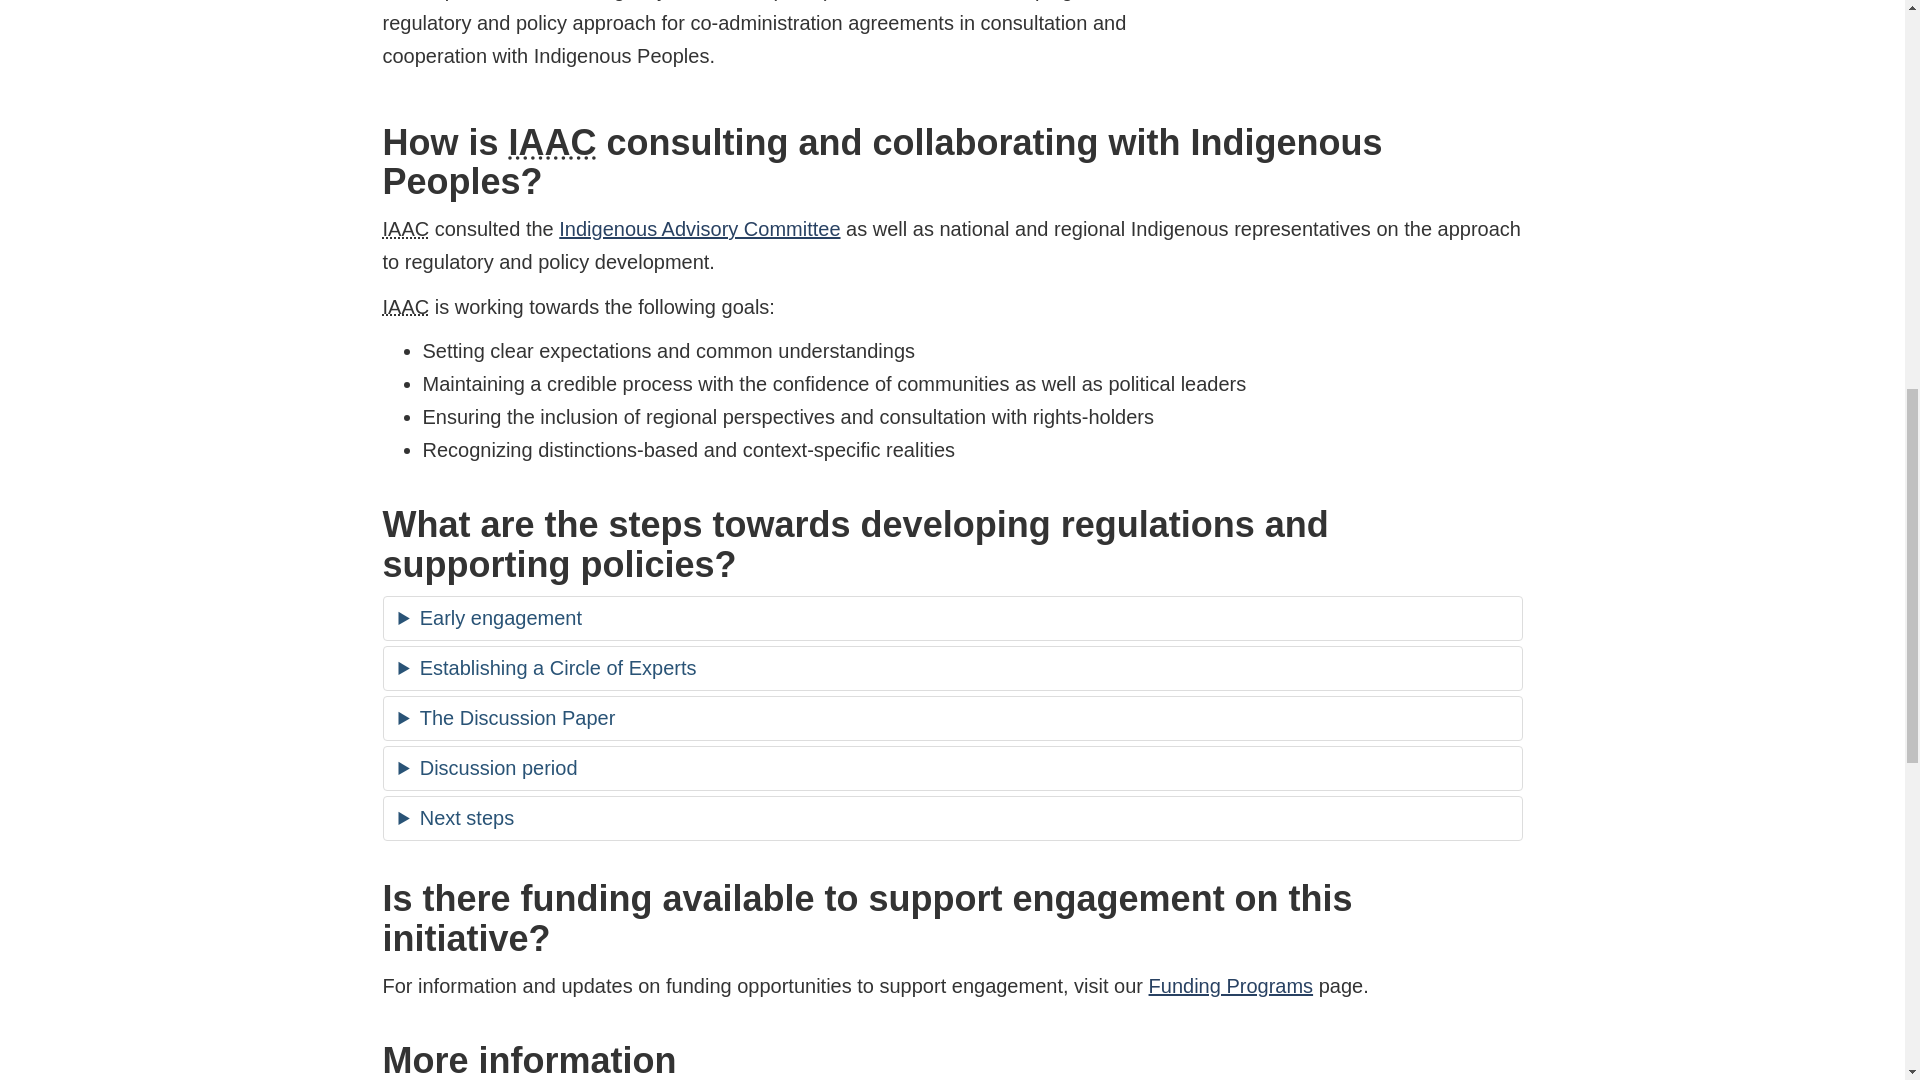  Describe the element at coordinates (552, 142) in the screenshot. I see `Impact Assessment Agency of Canada` at that location.